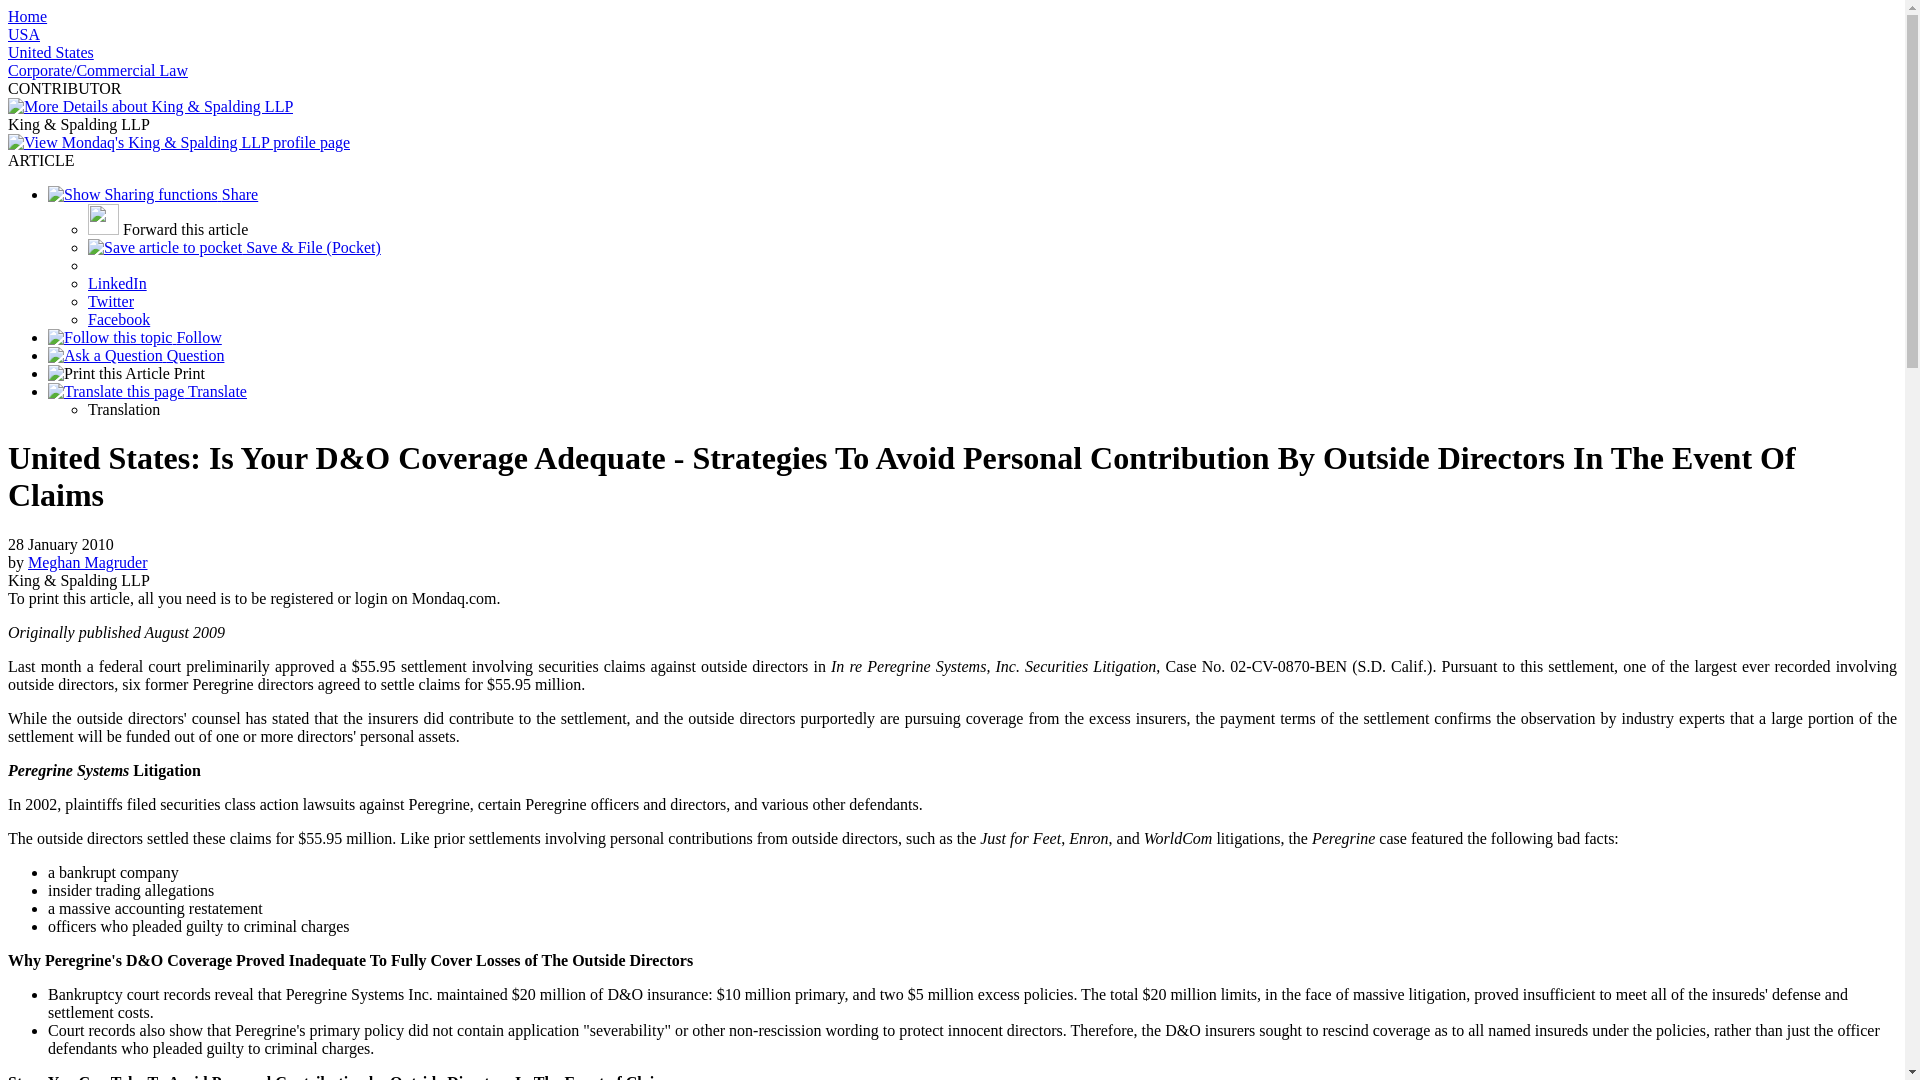 This screenshot has height=1080, width=1920. Describe the element at coordinates (152, 194) in the screenshot. I see `Share` at that location.